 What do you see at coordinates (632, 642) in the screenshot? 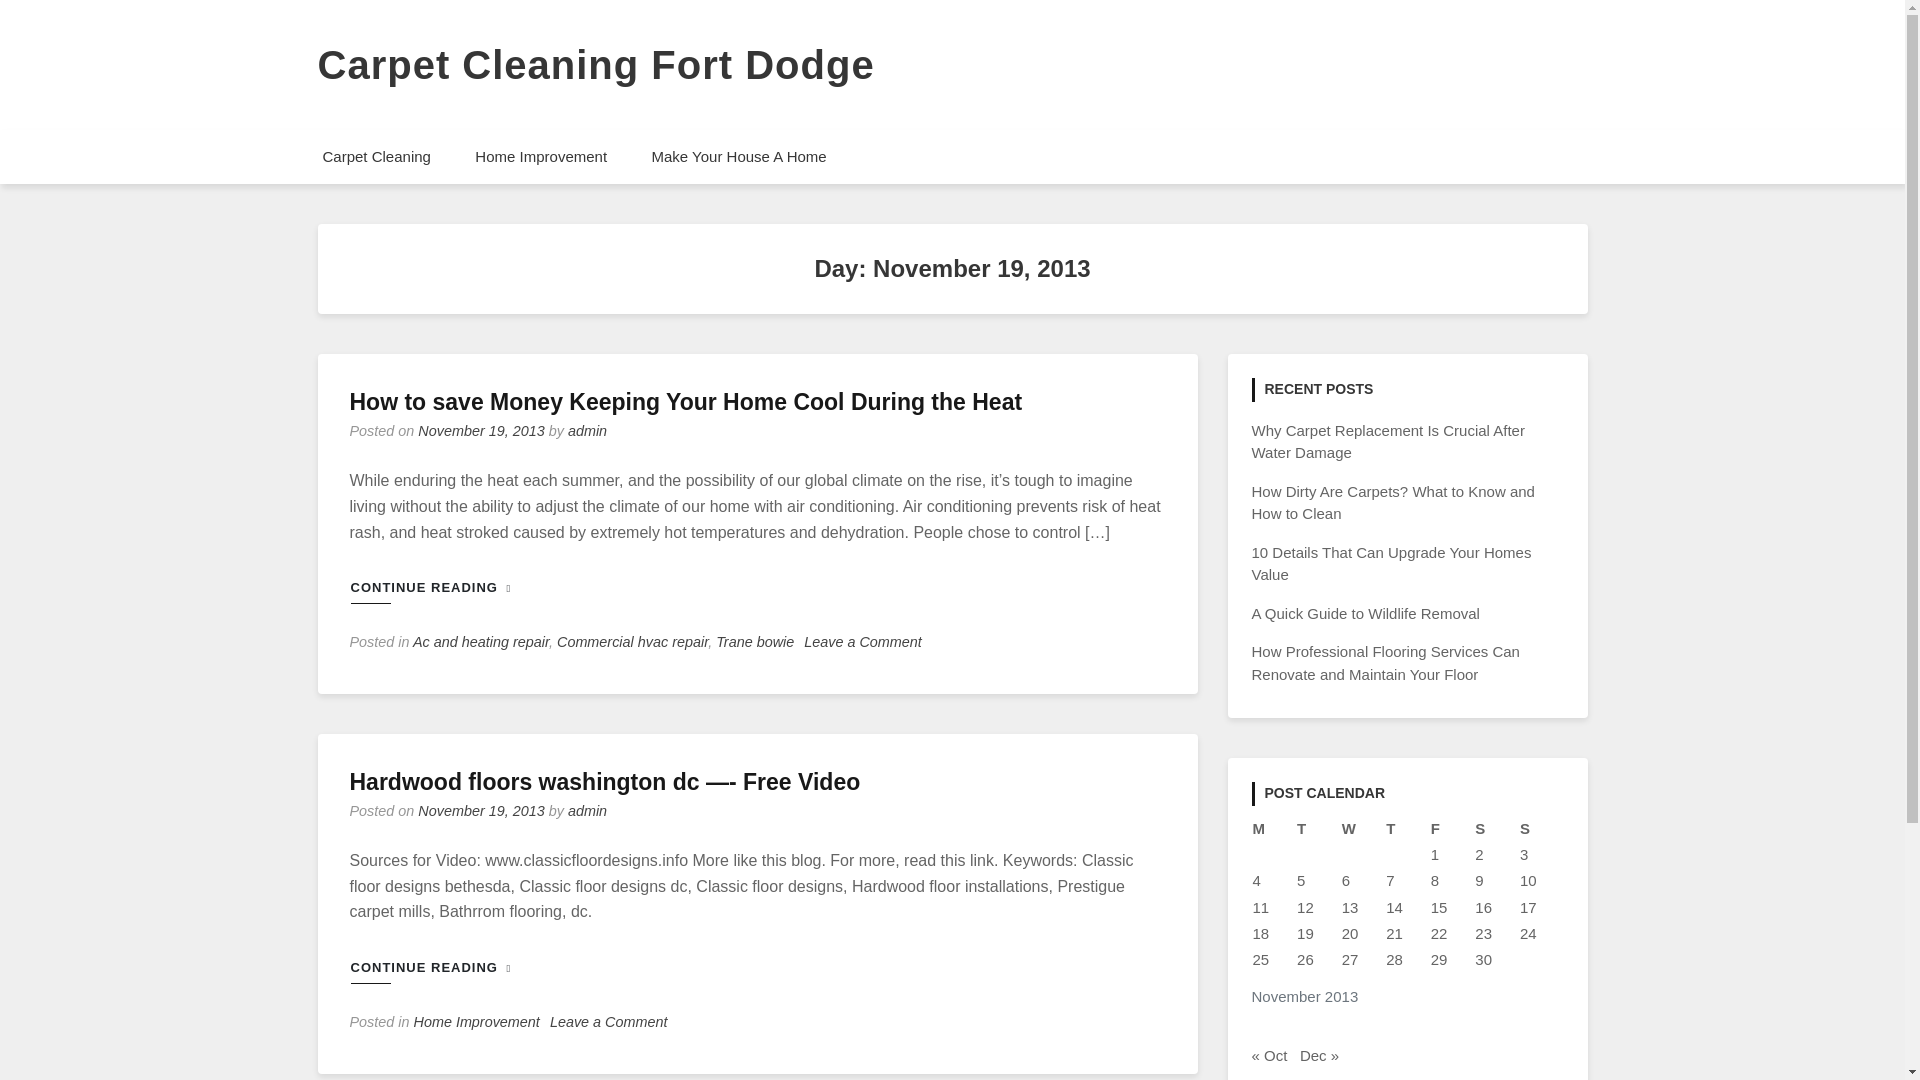
I see `Commercial hvac repair` at bounding box center [632, 642].